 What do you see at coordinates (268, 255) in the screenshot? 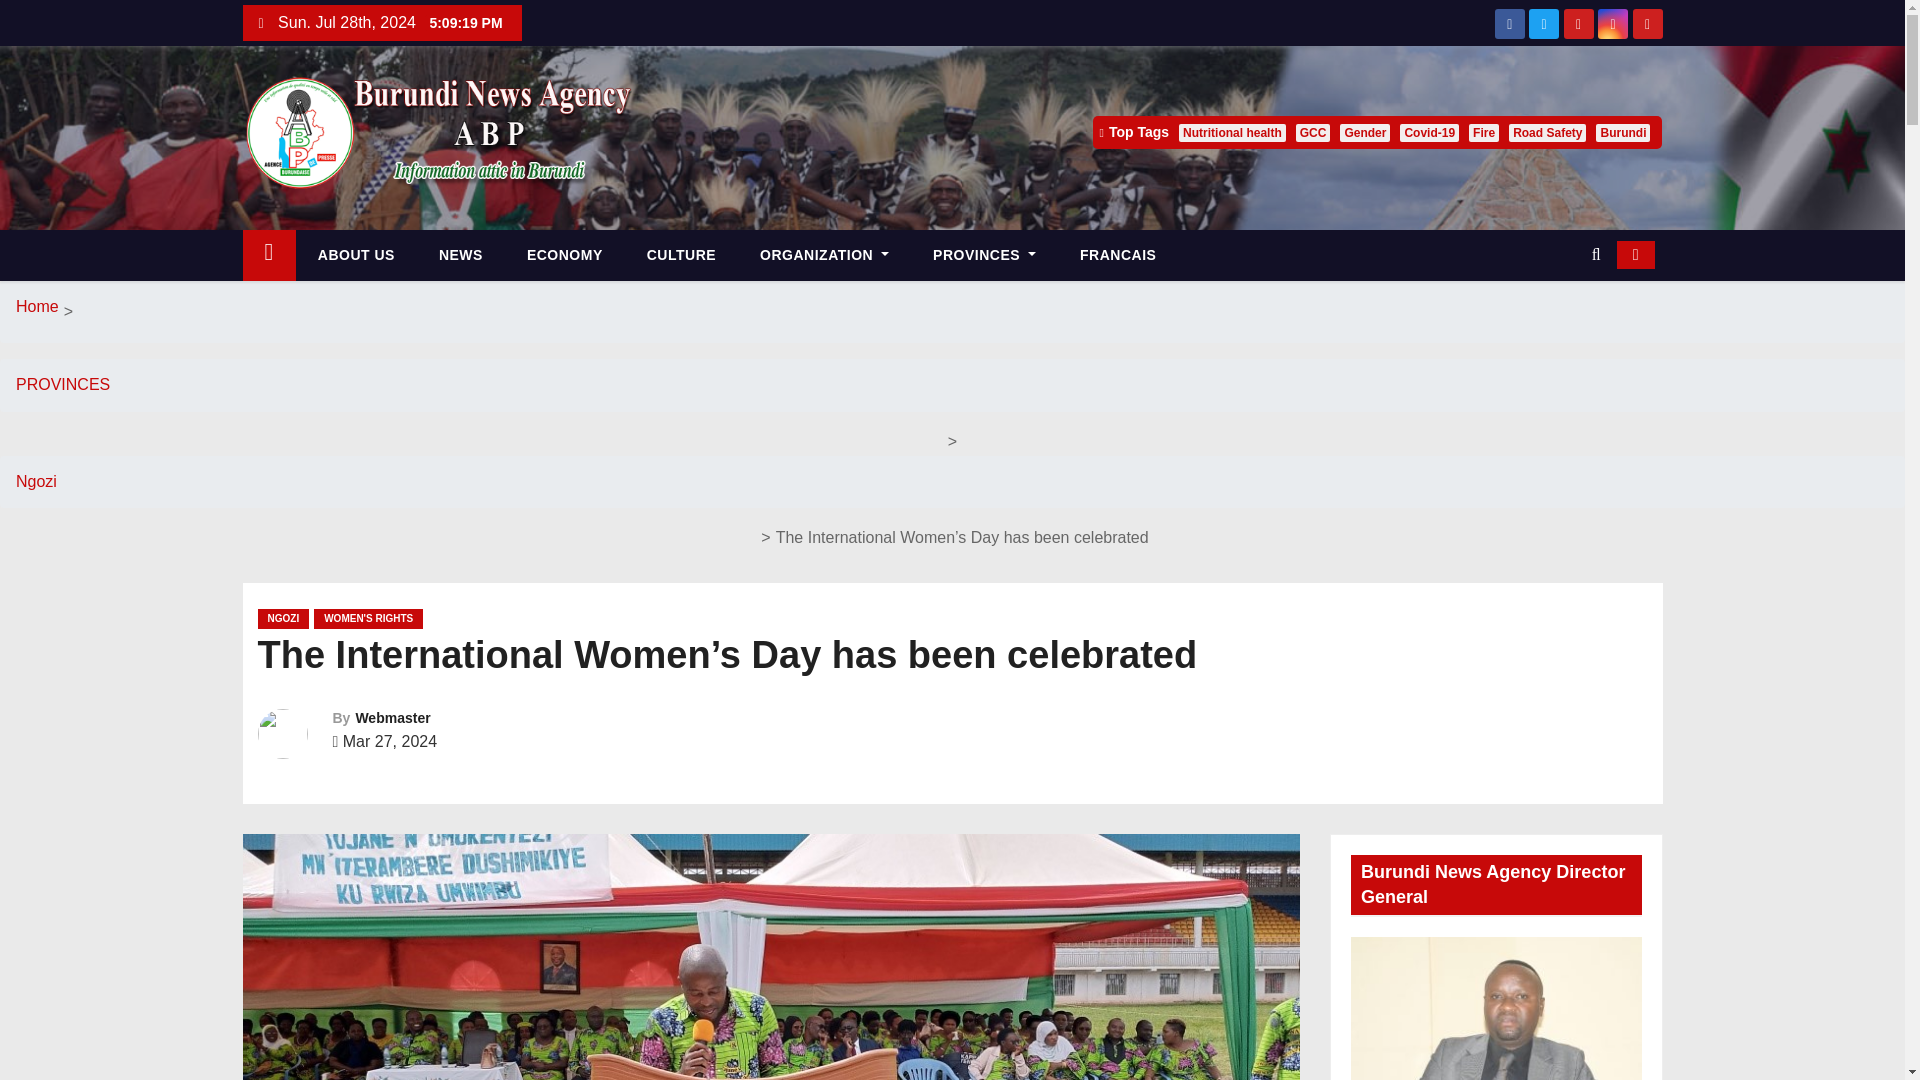
I see `Home` at bounding box center [268, 255].